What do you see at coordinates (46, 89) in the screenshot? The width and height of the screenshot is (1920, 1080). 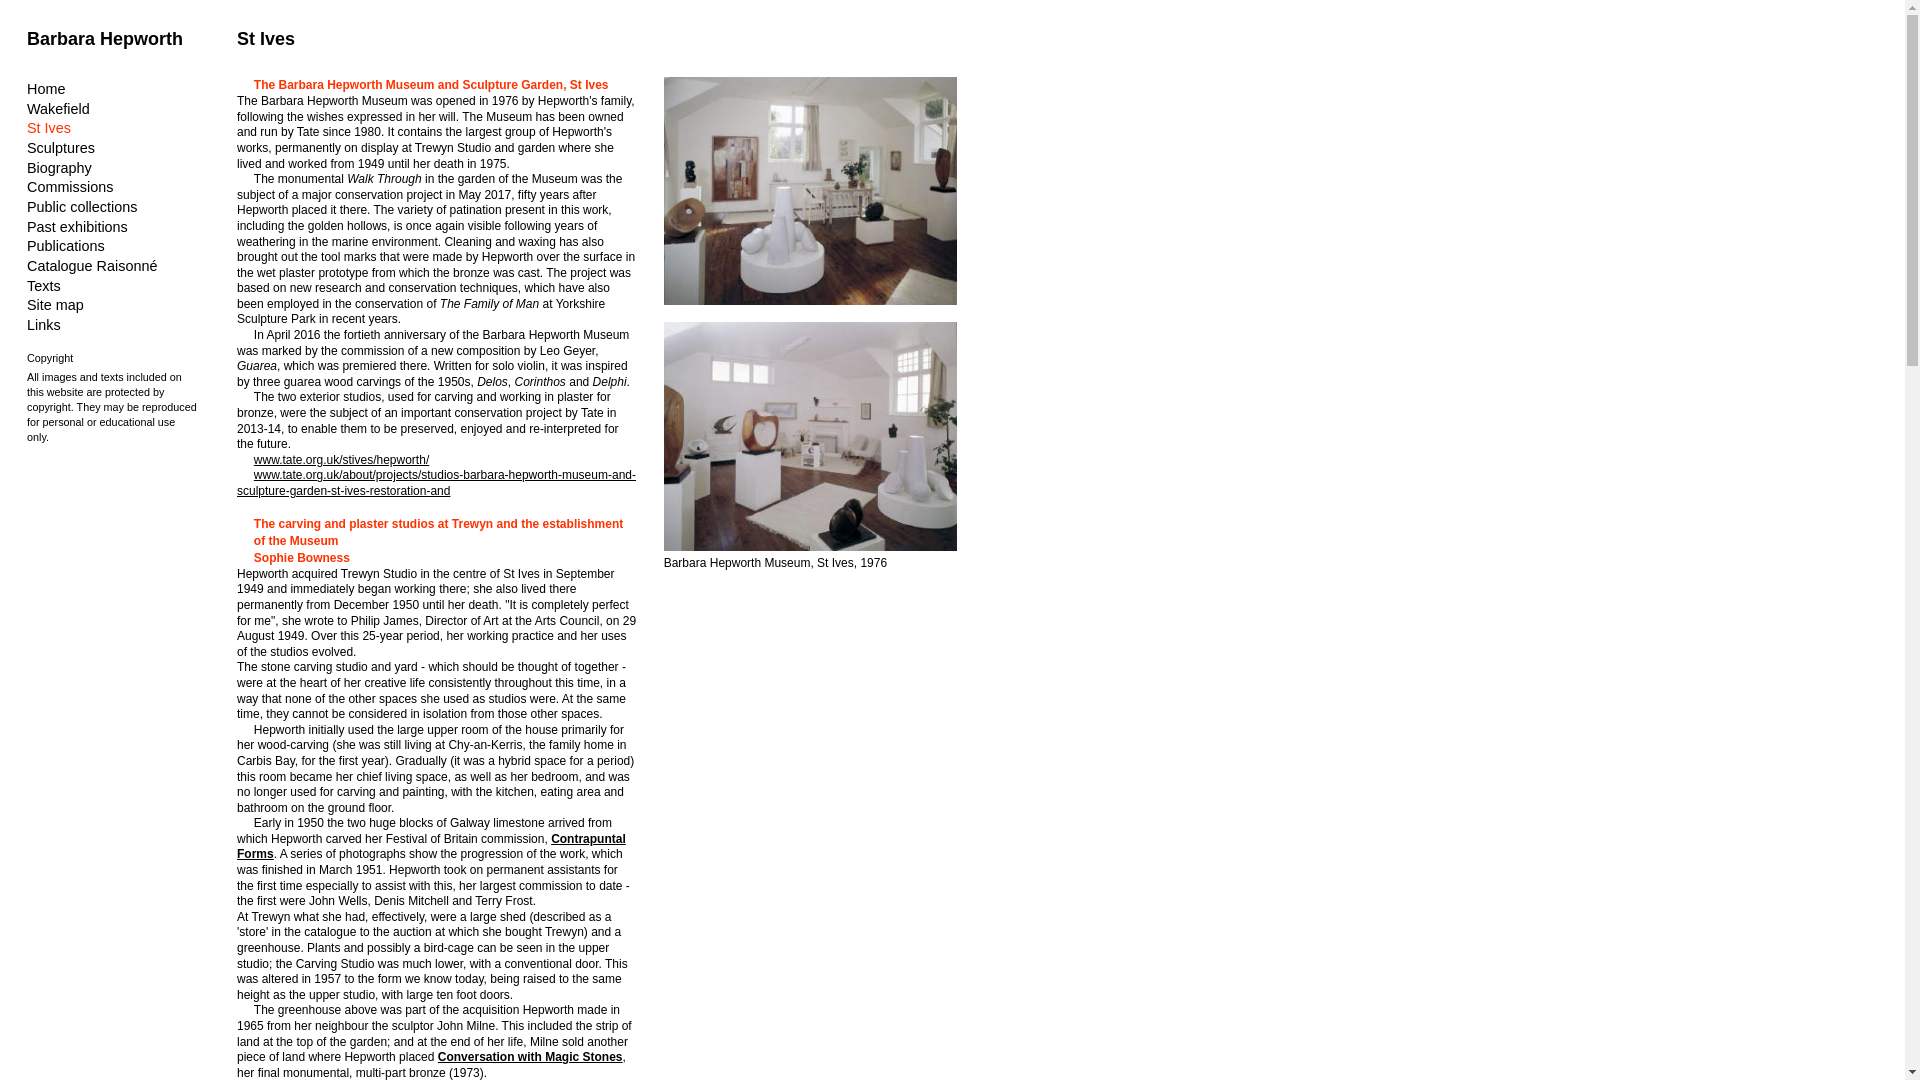 I see `Home` at bounding box center [46, 89].